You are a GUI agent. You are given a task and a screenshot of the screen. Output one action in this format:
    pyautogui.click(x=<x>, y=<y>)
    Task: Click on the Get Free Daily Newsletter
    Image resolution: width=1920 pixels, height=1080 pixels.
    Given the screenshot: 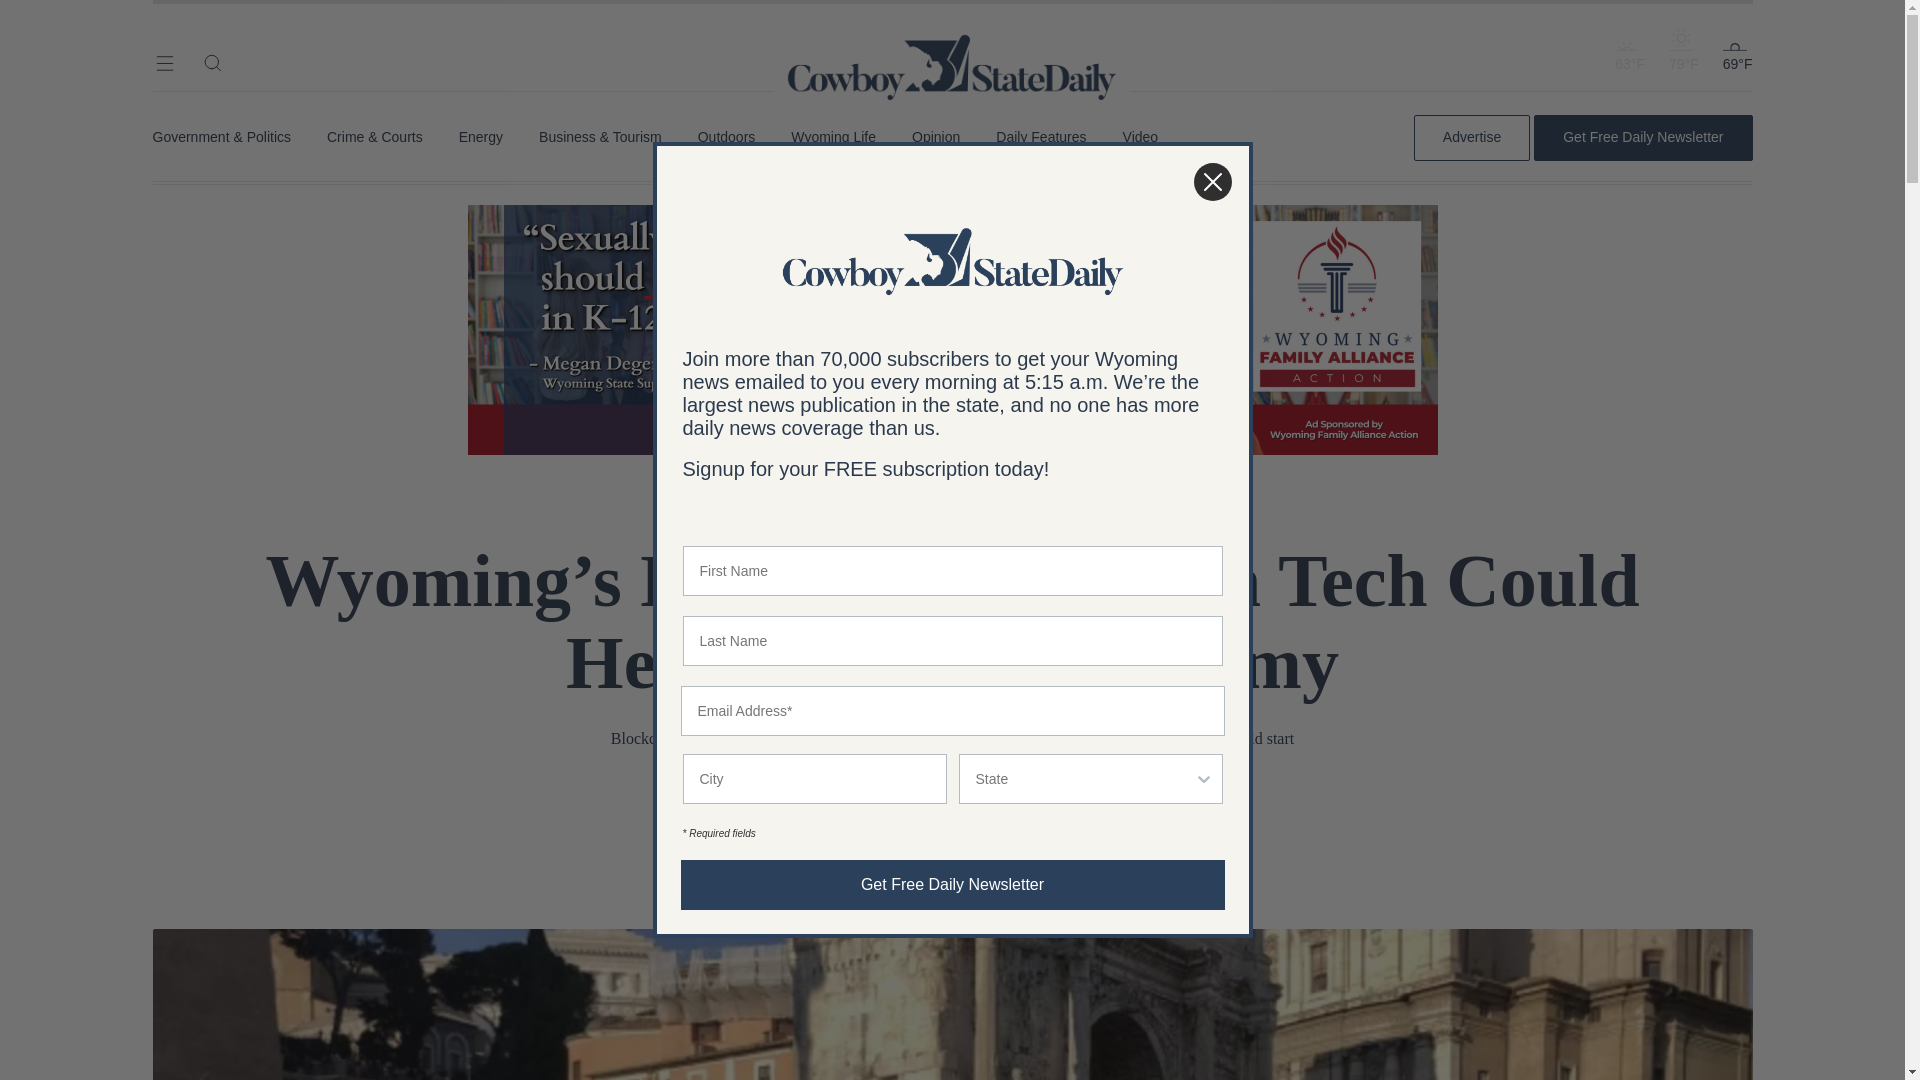 What is the action you would take?
    pyautogui.click(x=1642, y=137)
    